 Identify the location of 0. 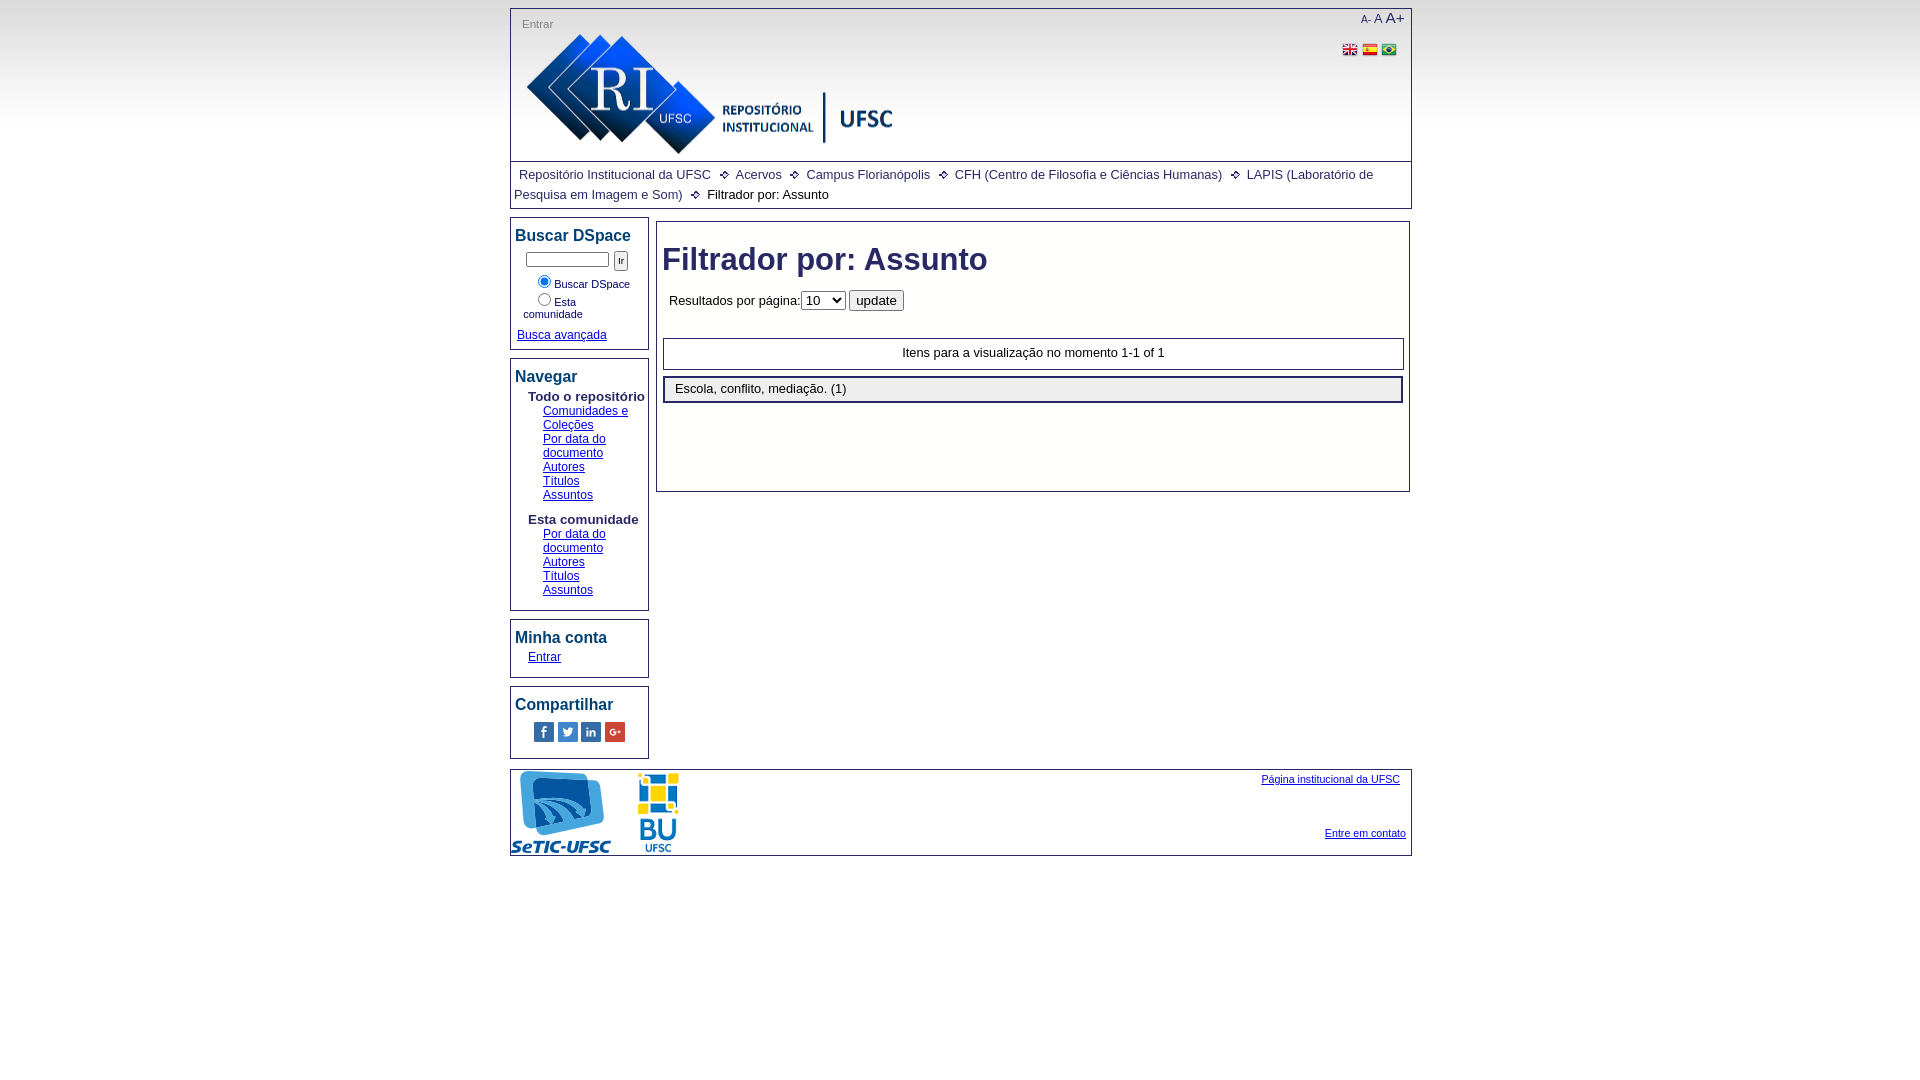
(592, 738).